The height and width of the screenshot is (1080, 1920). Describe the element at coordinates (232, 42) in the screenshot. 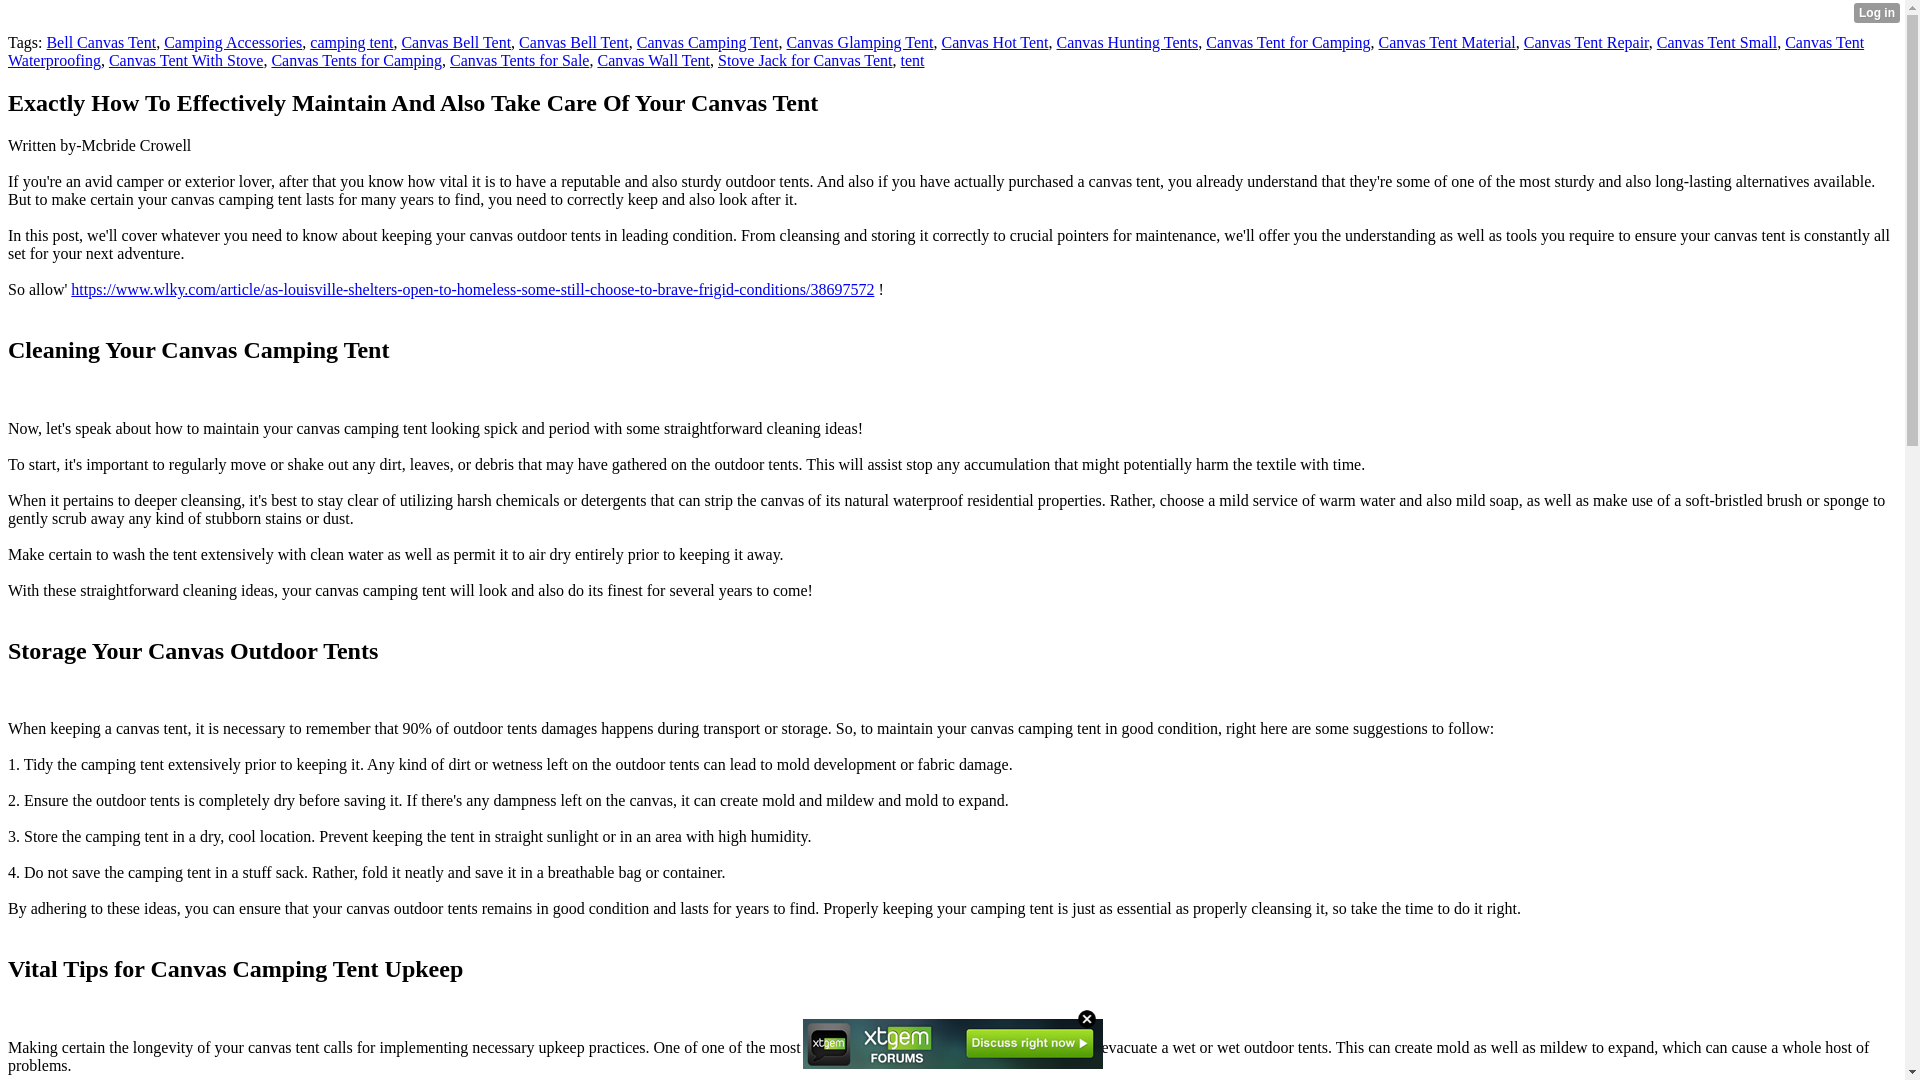

I see `Camping Accessories` at that location.